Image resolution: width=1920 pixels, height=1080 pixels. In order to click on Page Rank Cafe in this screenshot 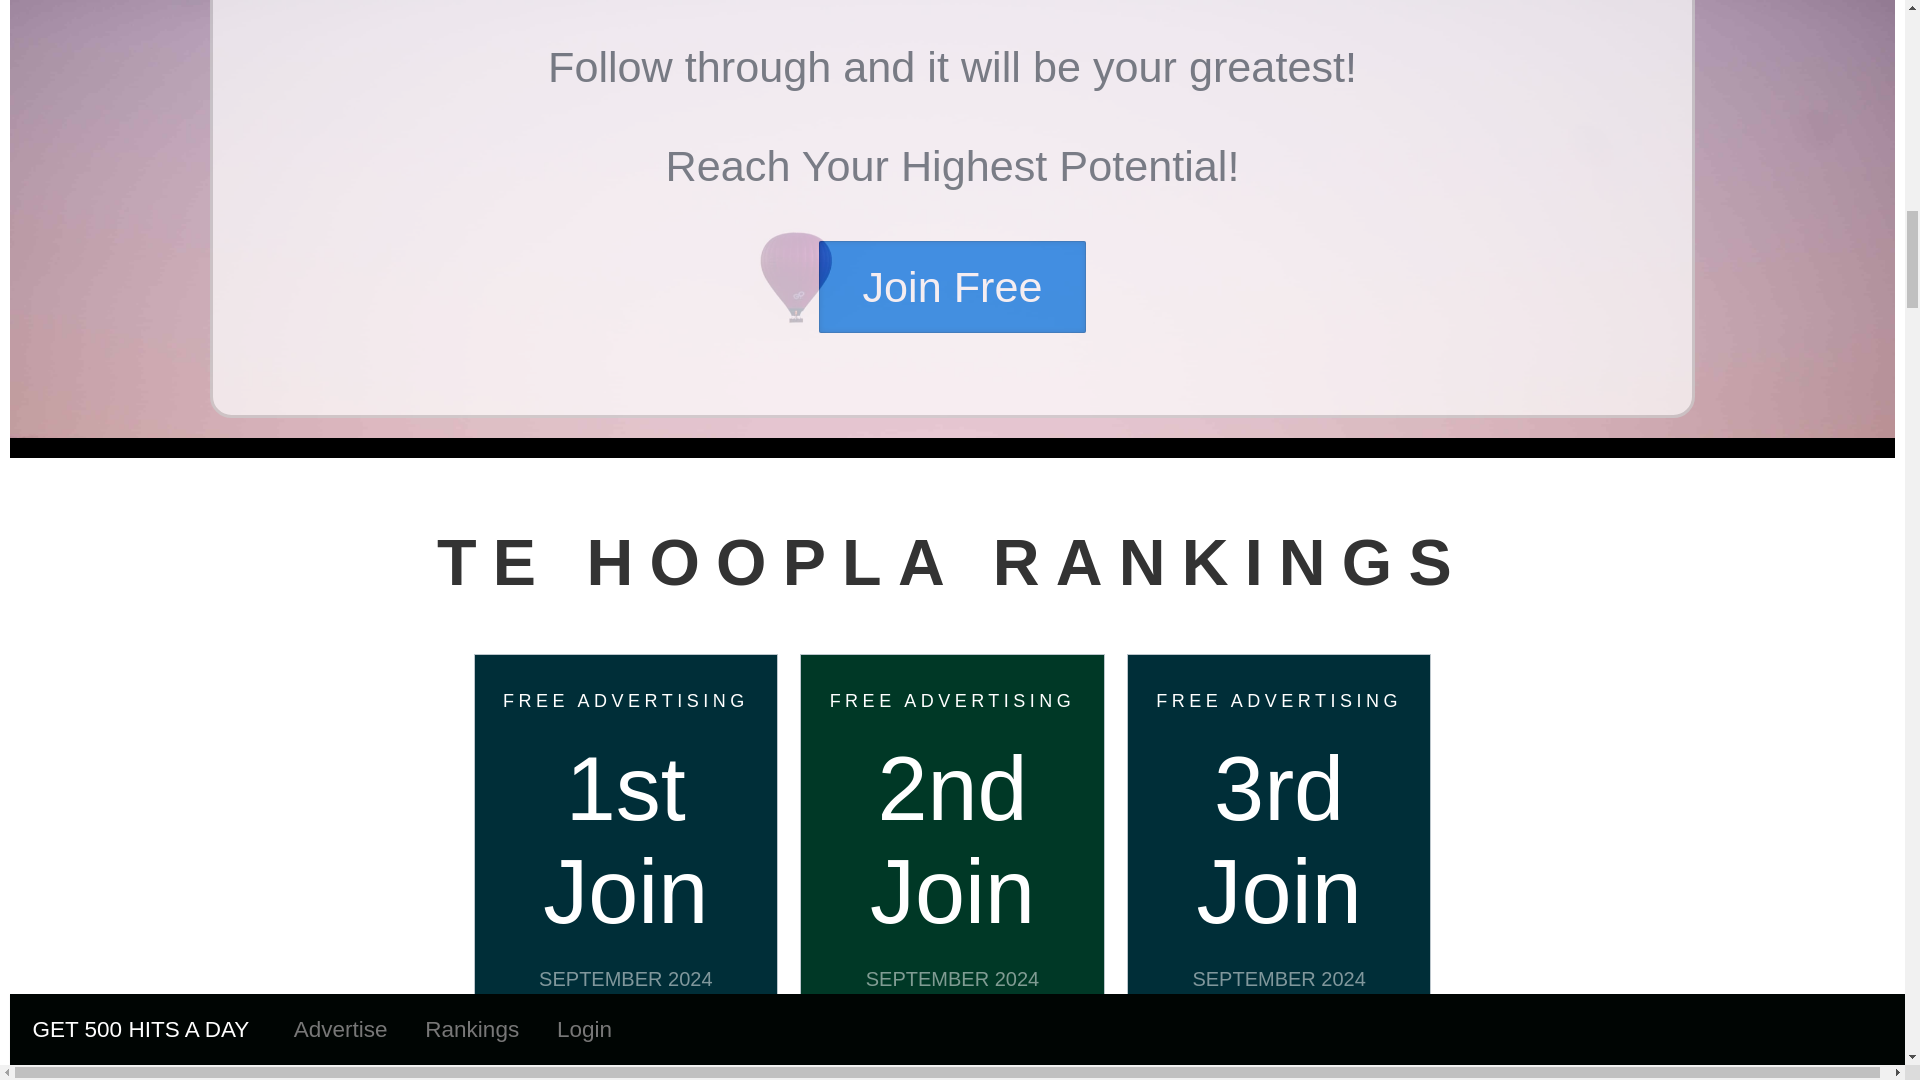, I will do `click(1278, 1060)`.